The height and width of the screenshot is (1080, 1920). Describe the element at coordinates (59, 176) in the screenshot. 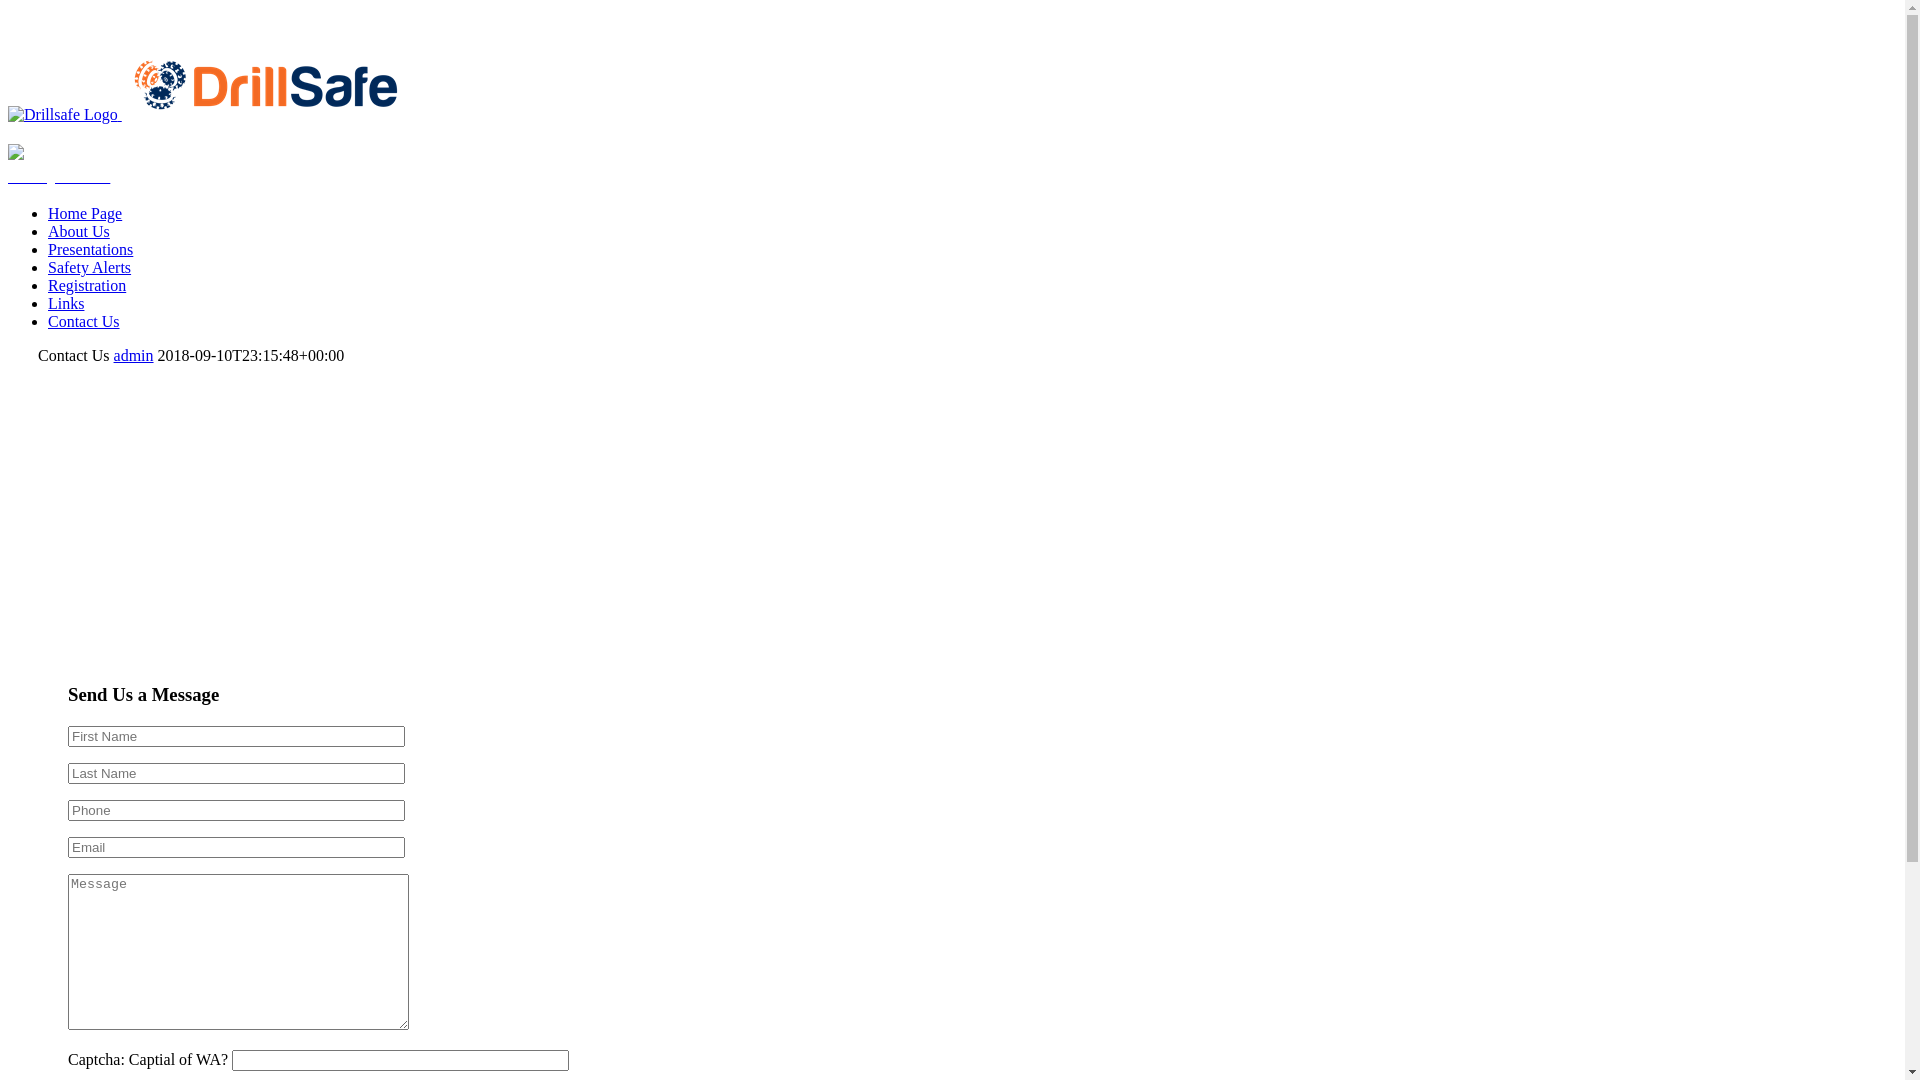

I see `Safety Alerts` at that location.